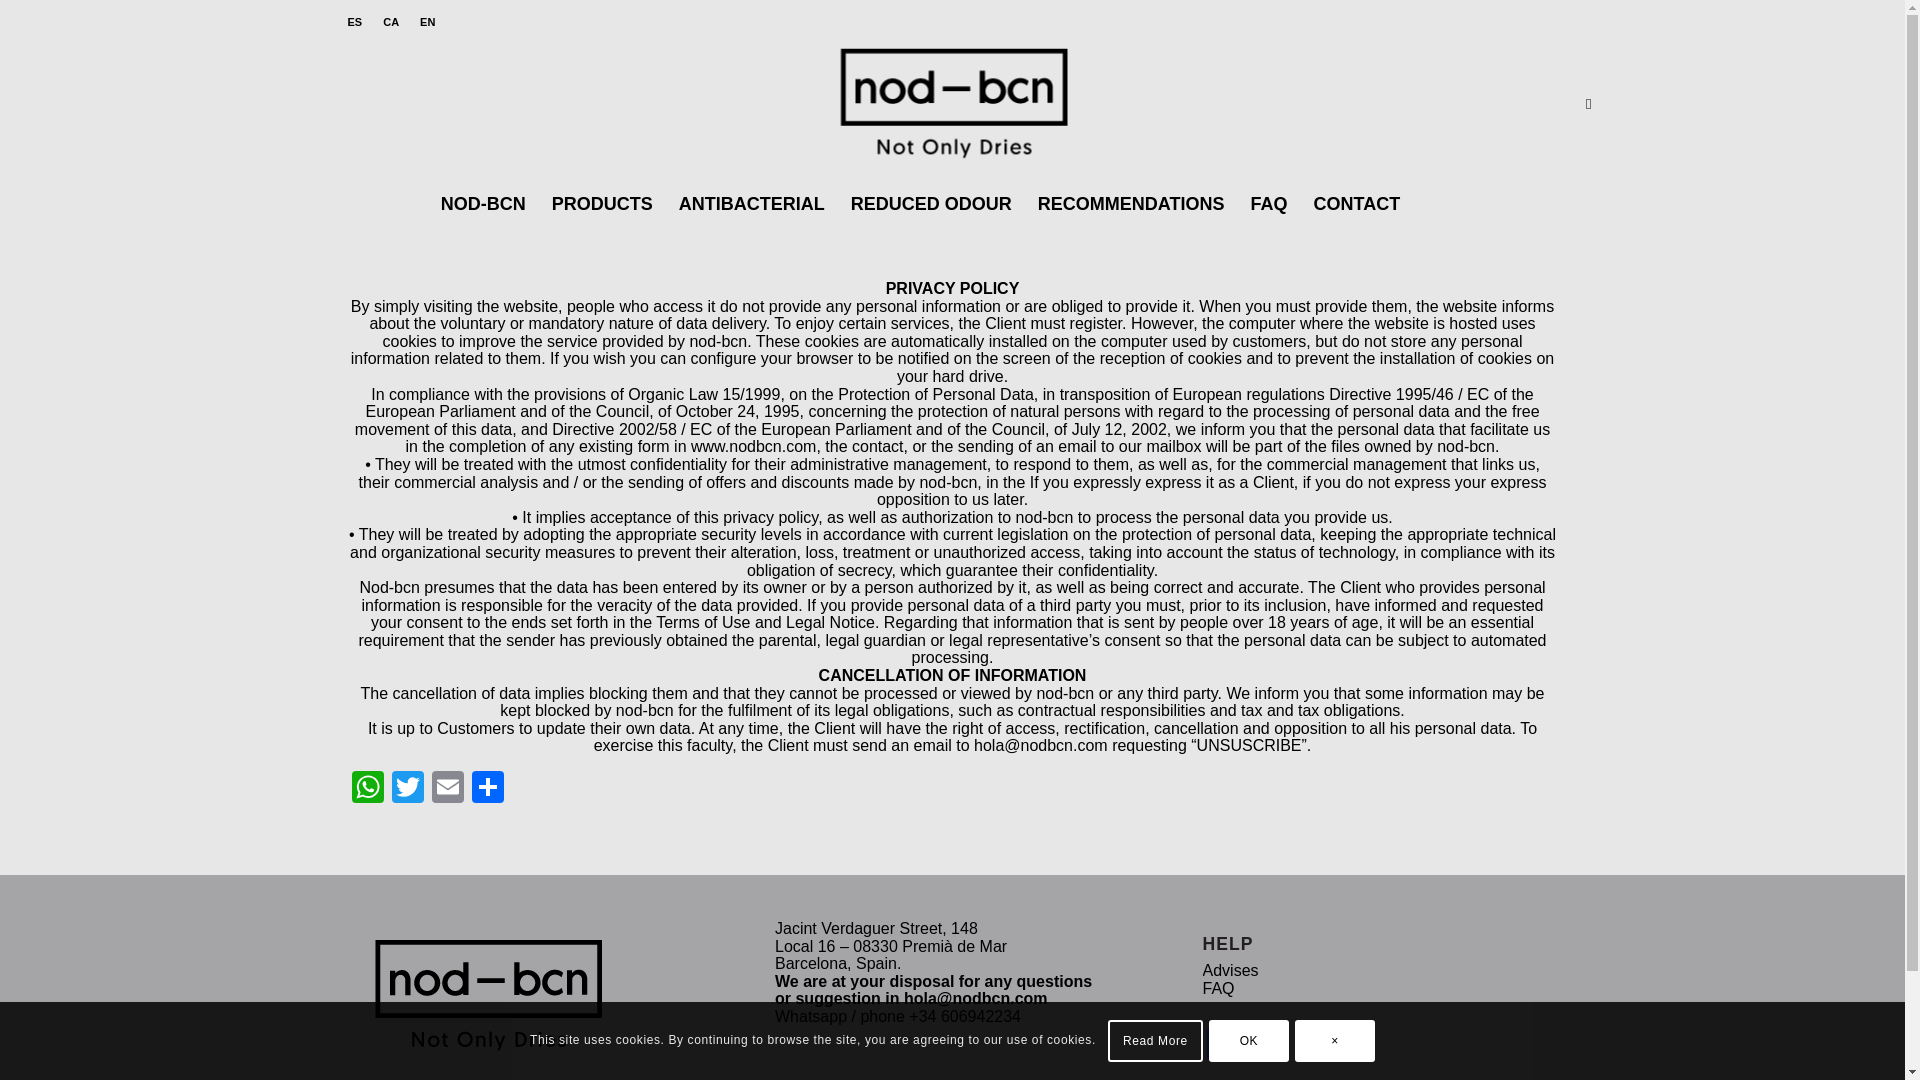 This screenshot has width=1920, height=1080. What do you see at coordinates (602, 204) in the screenshot?
I see `PRODUCTS` at bounding box center [602, 204].